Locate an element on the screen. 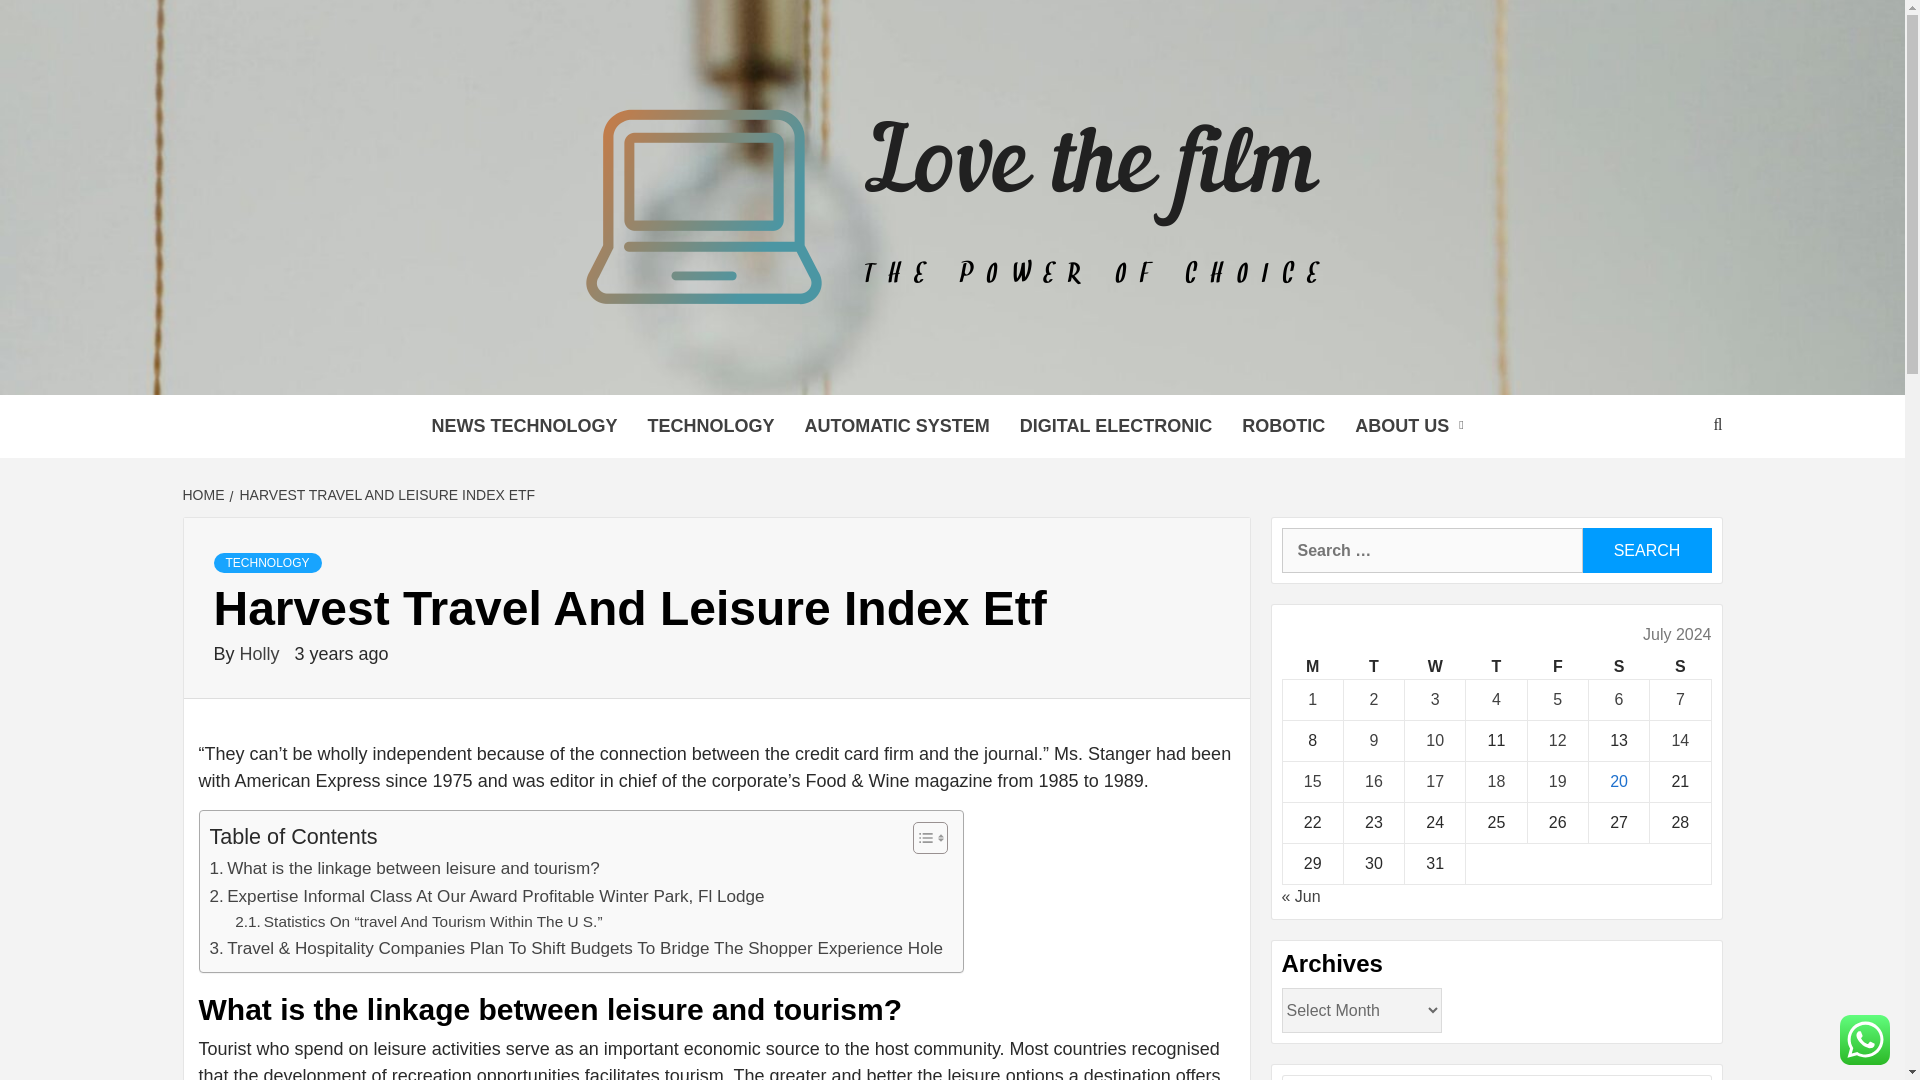 This screenshot has width=1920, height=1080. Thursday is located at coordinates (1496, 667).